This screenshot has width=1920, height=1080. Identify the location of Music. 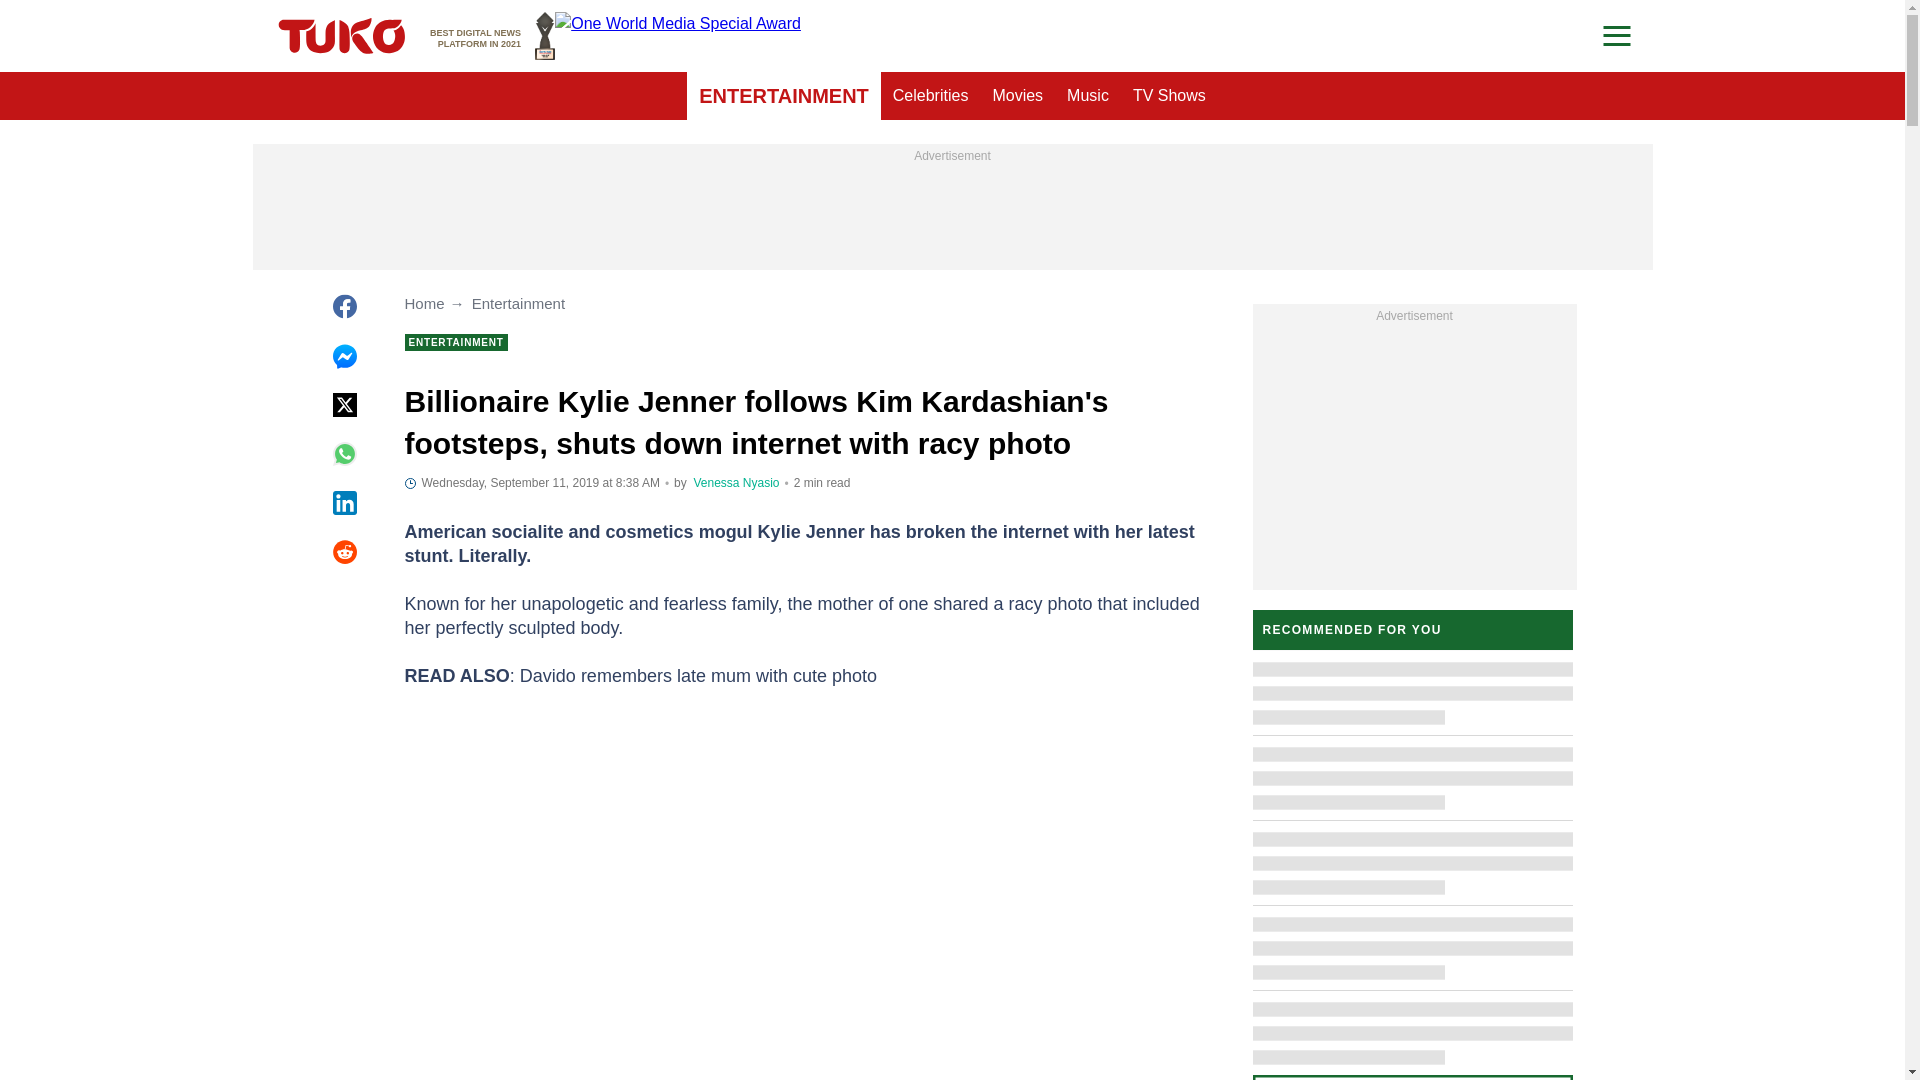
(1088, 96).